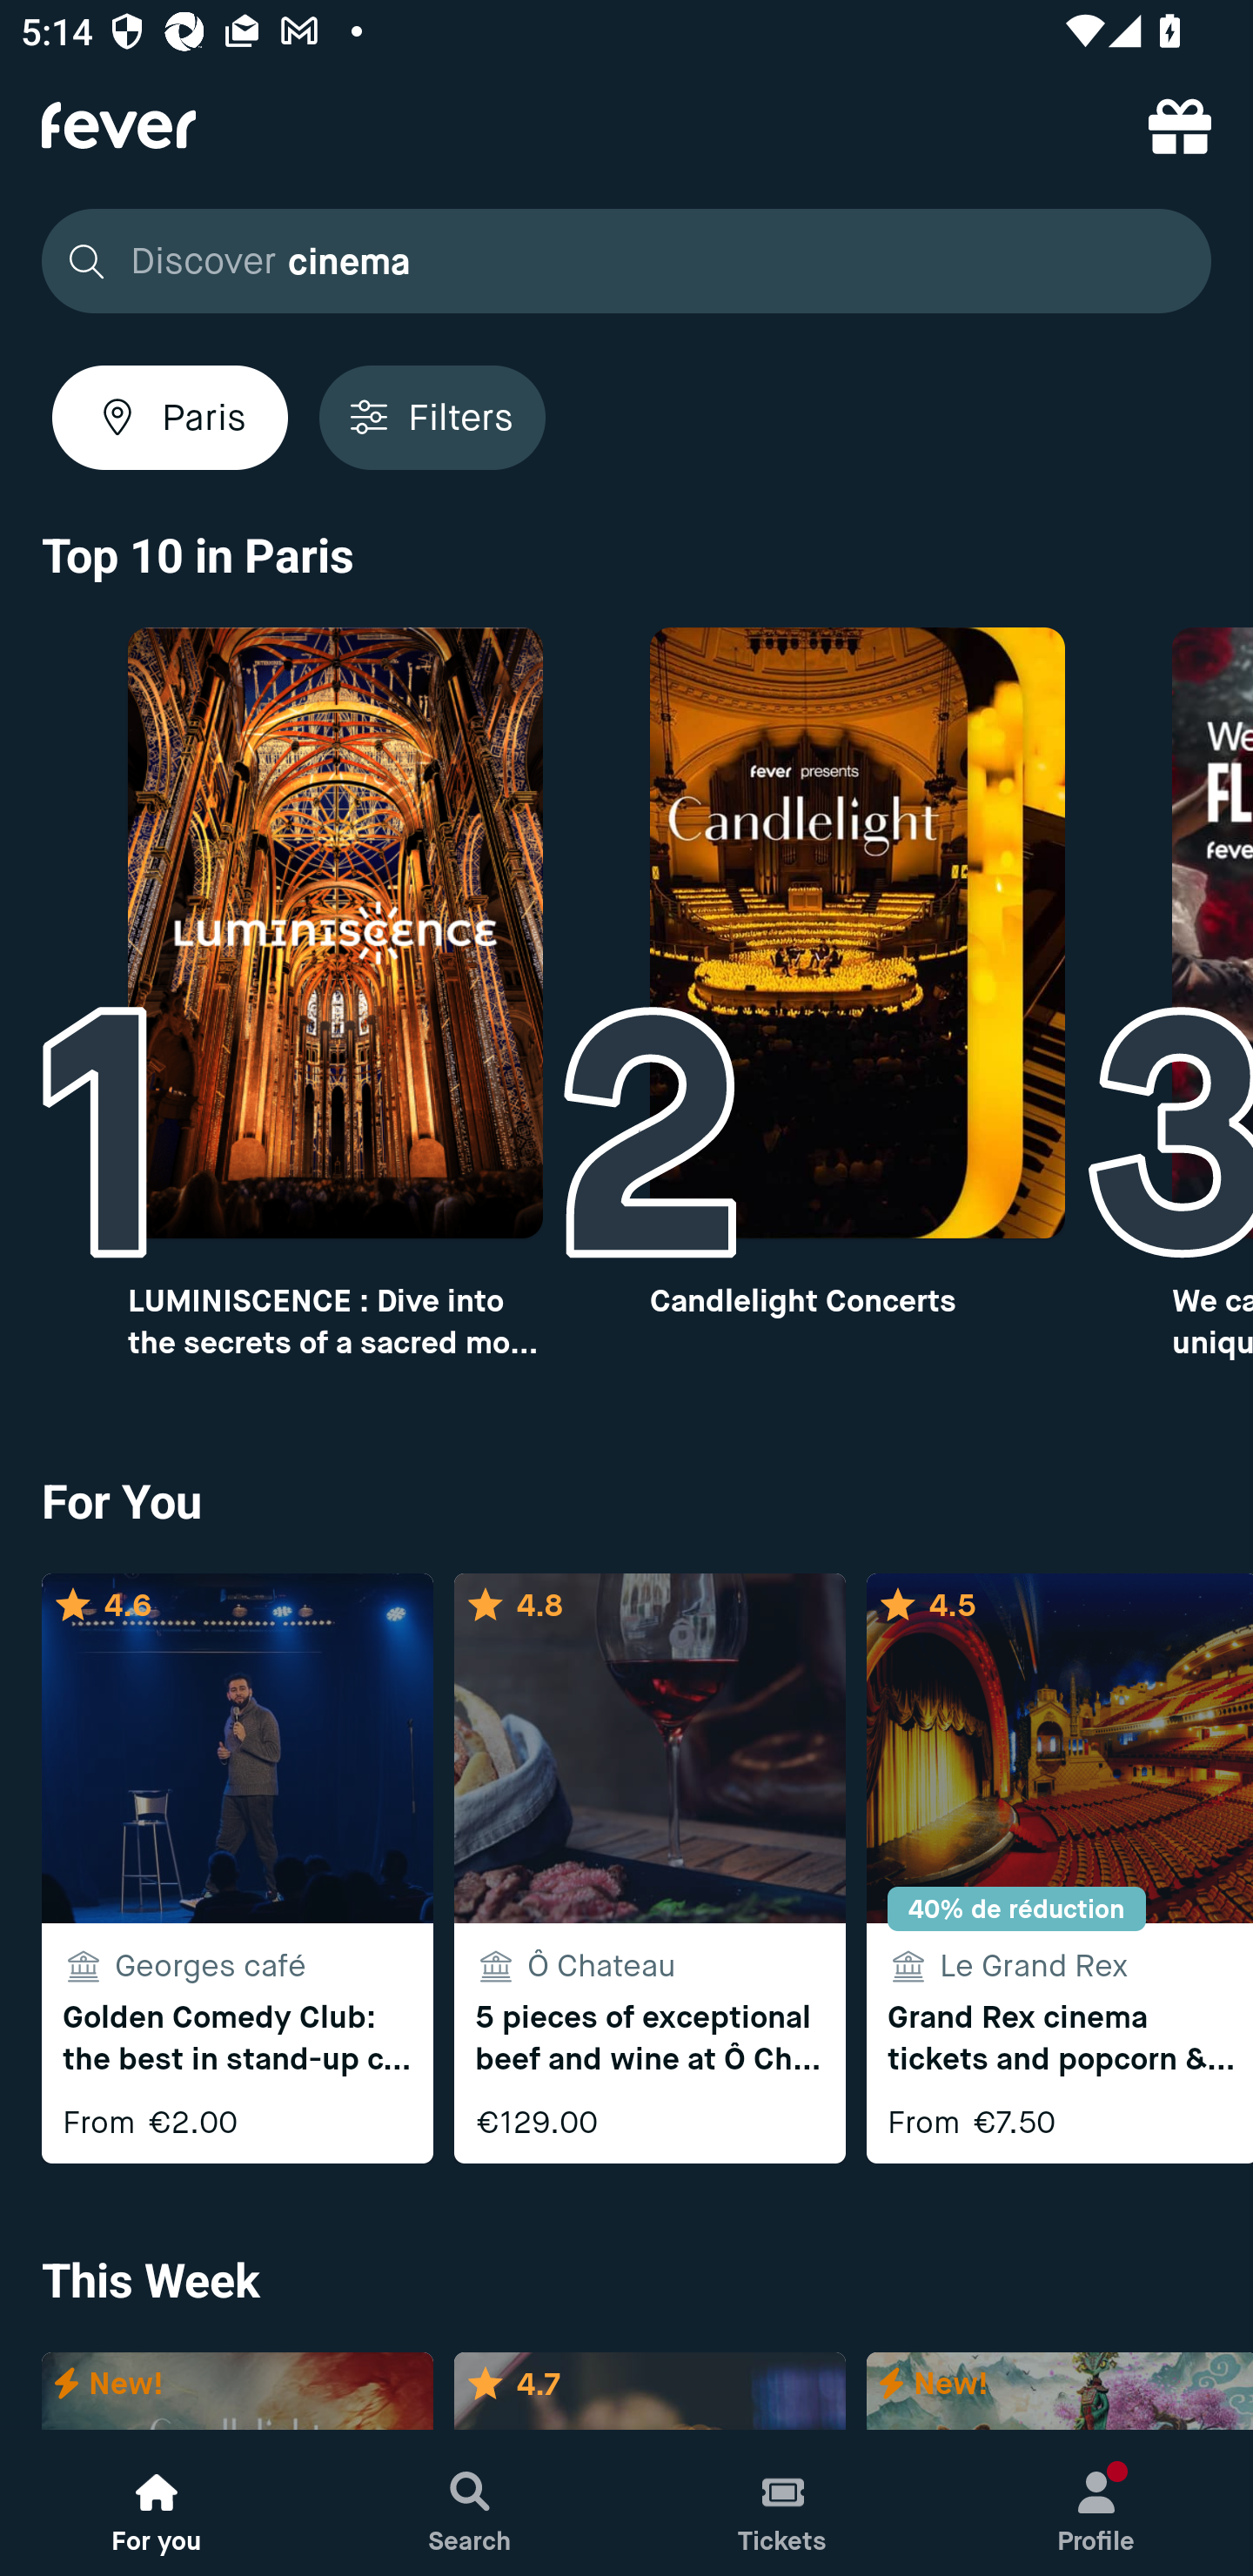  I want to click on Tickets, so click(783, 2503).